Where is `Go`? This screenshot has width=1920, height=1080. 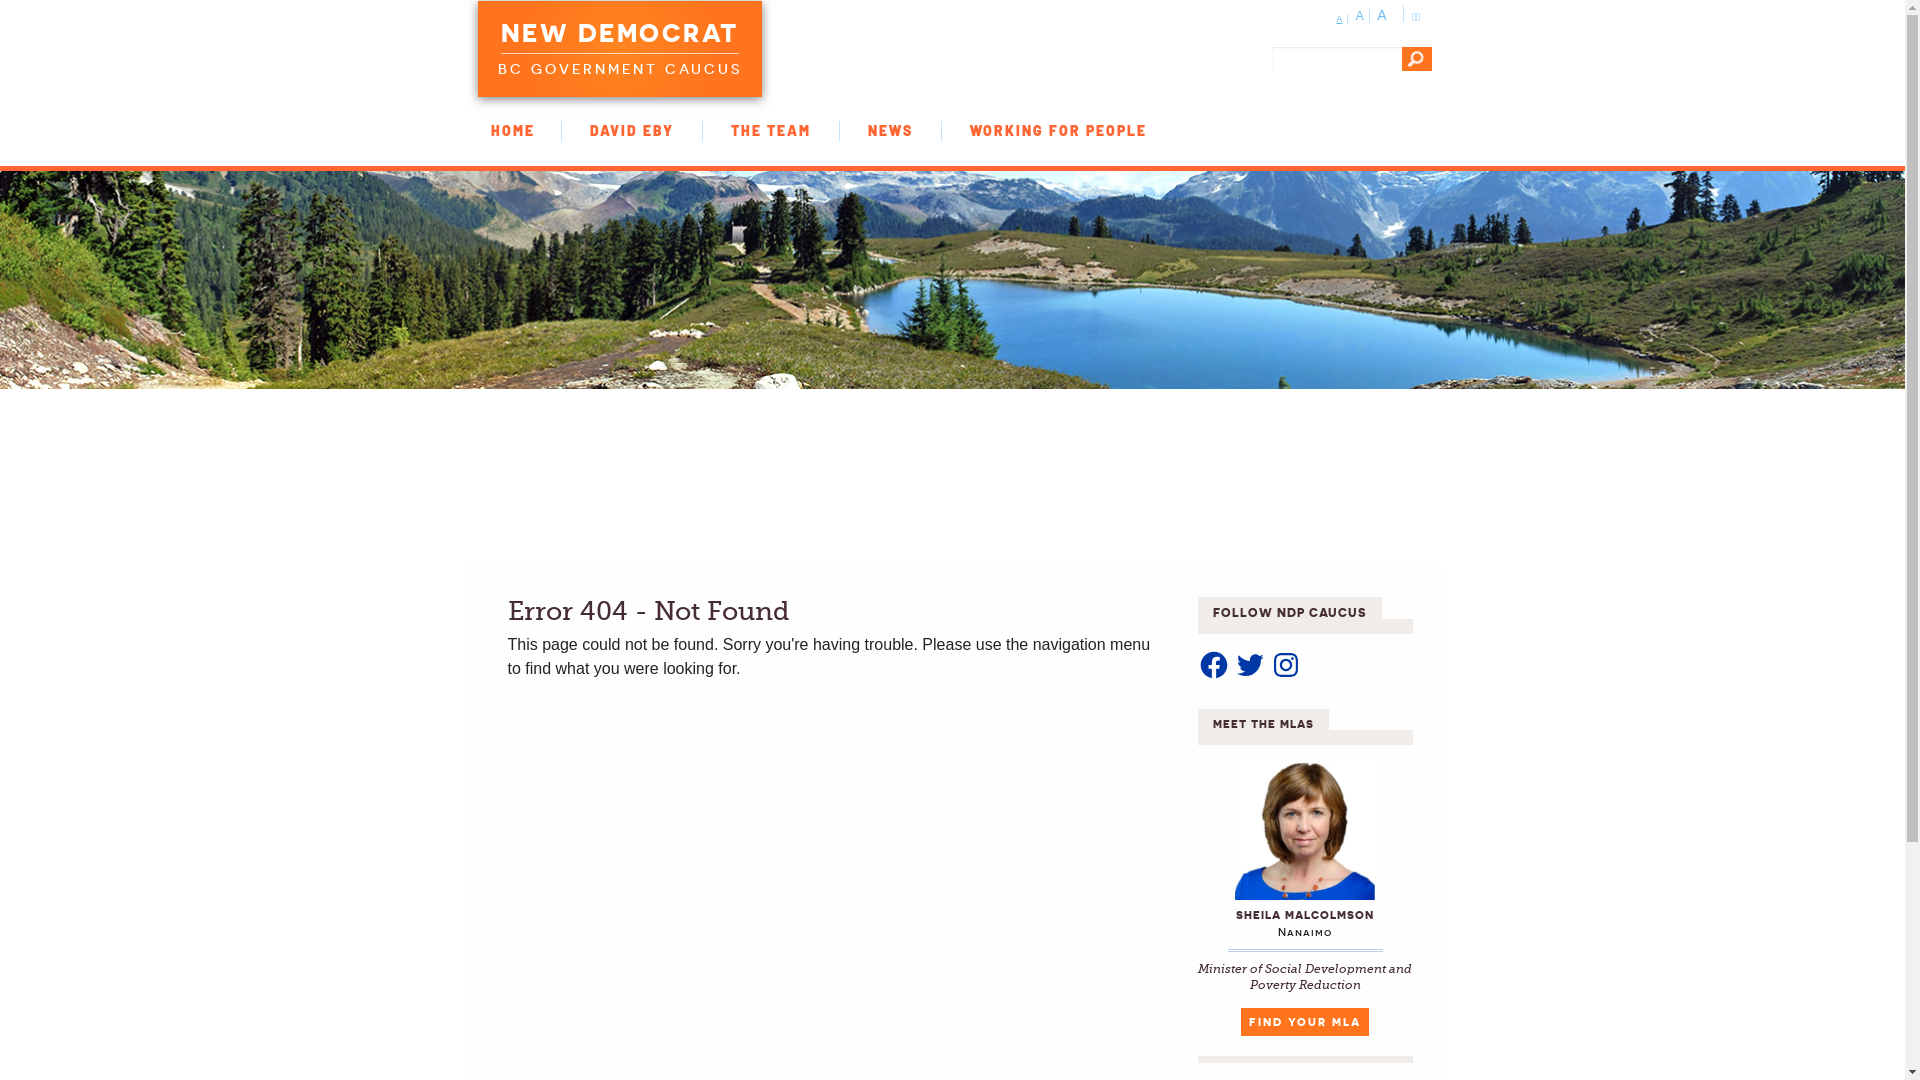
Go is located at coordinates (1417, 59).